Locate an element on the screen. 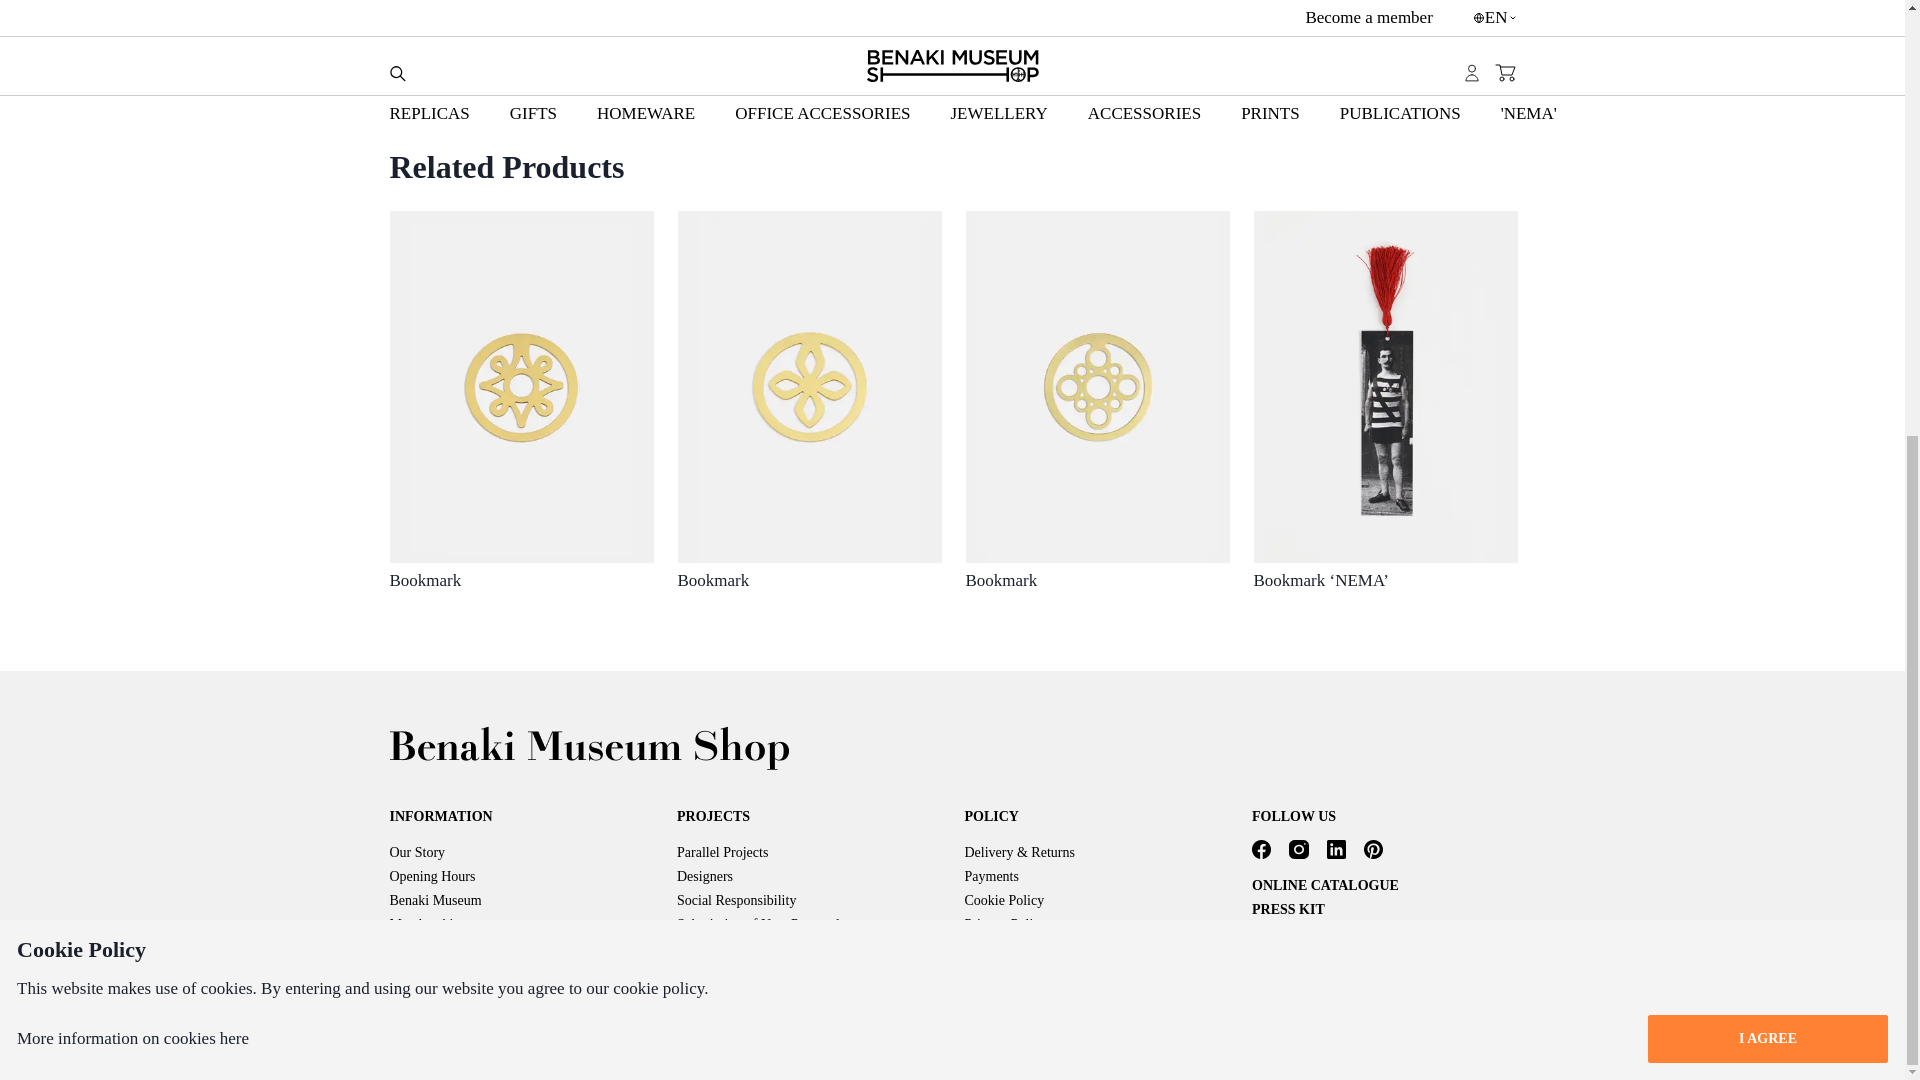  Contact Us is located at coordinates (421, 946).